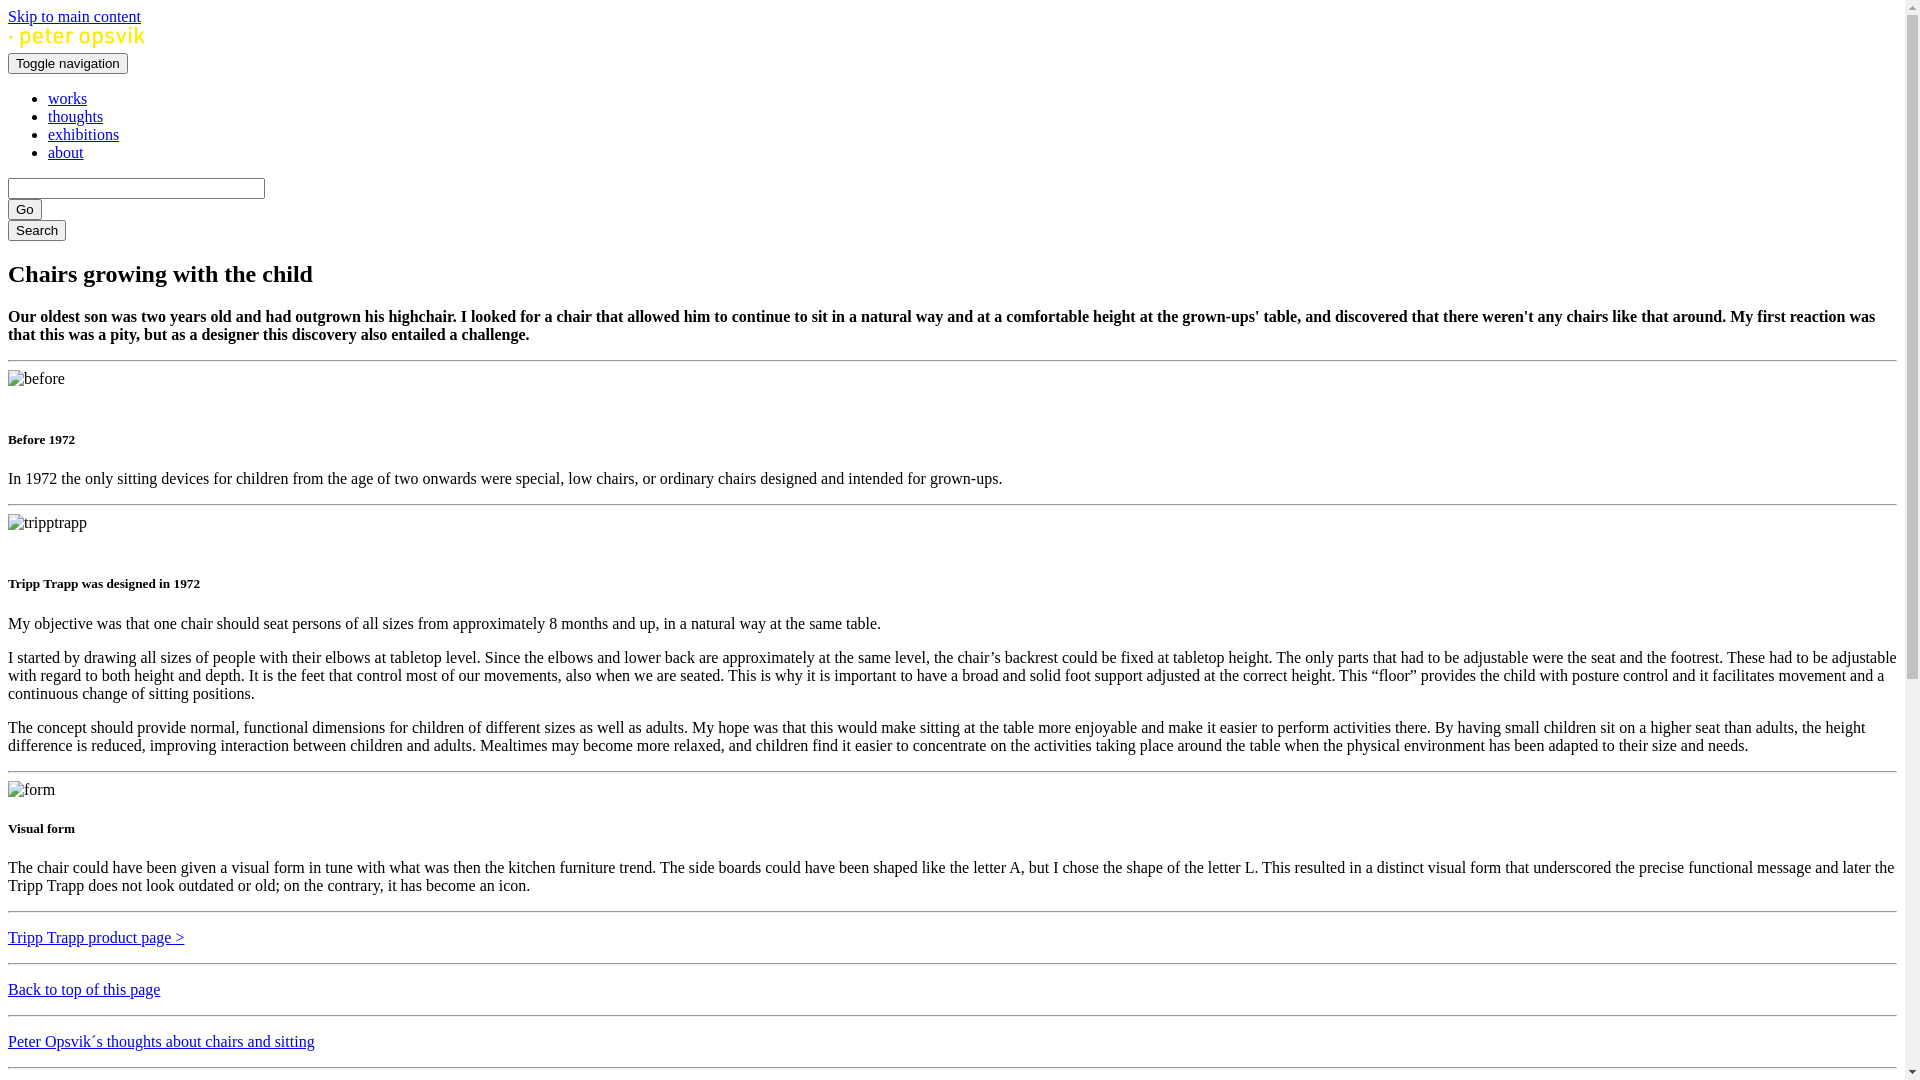 The image size is (1920, 1080). Describe the element at coordinates (74, 16) in the screenshot. I see `Skip to main content` at that location.